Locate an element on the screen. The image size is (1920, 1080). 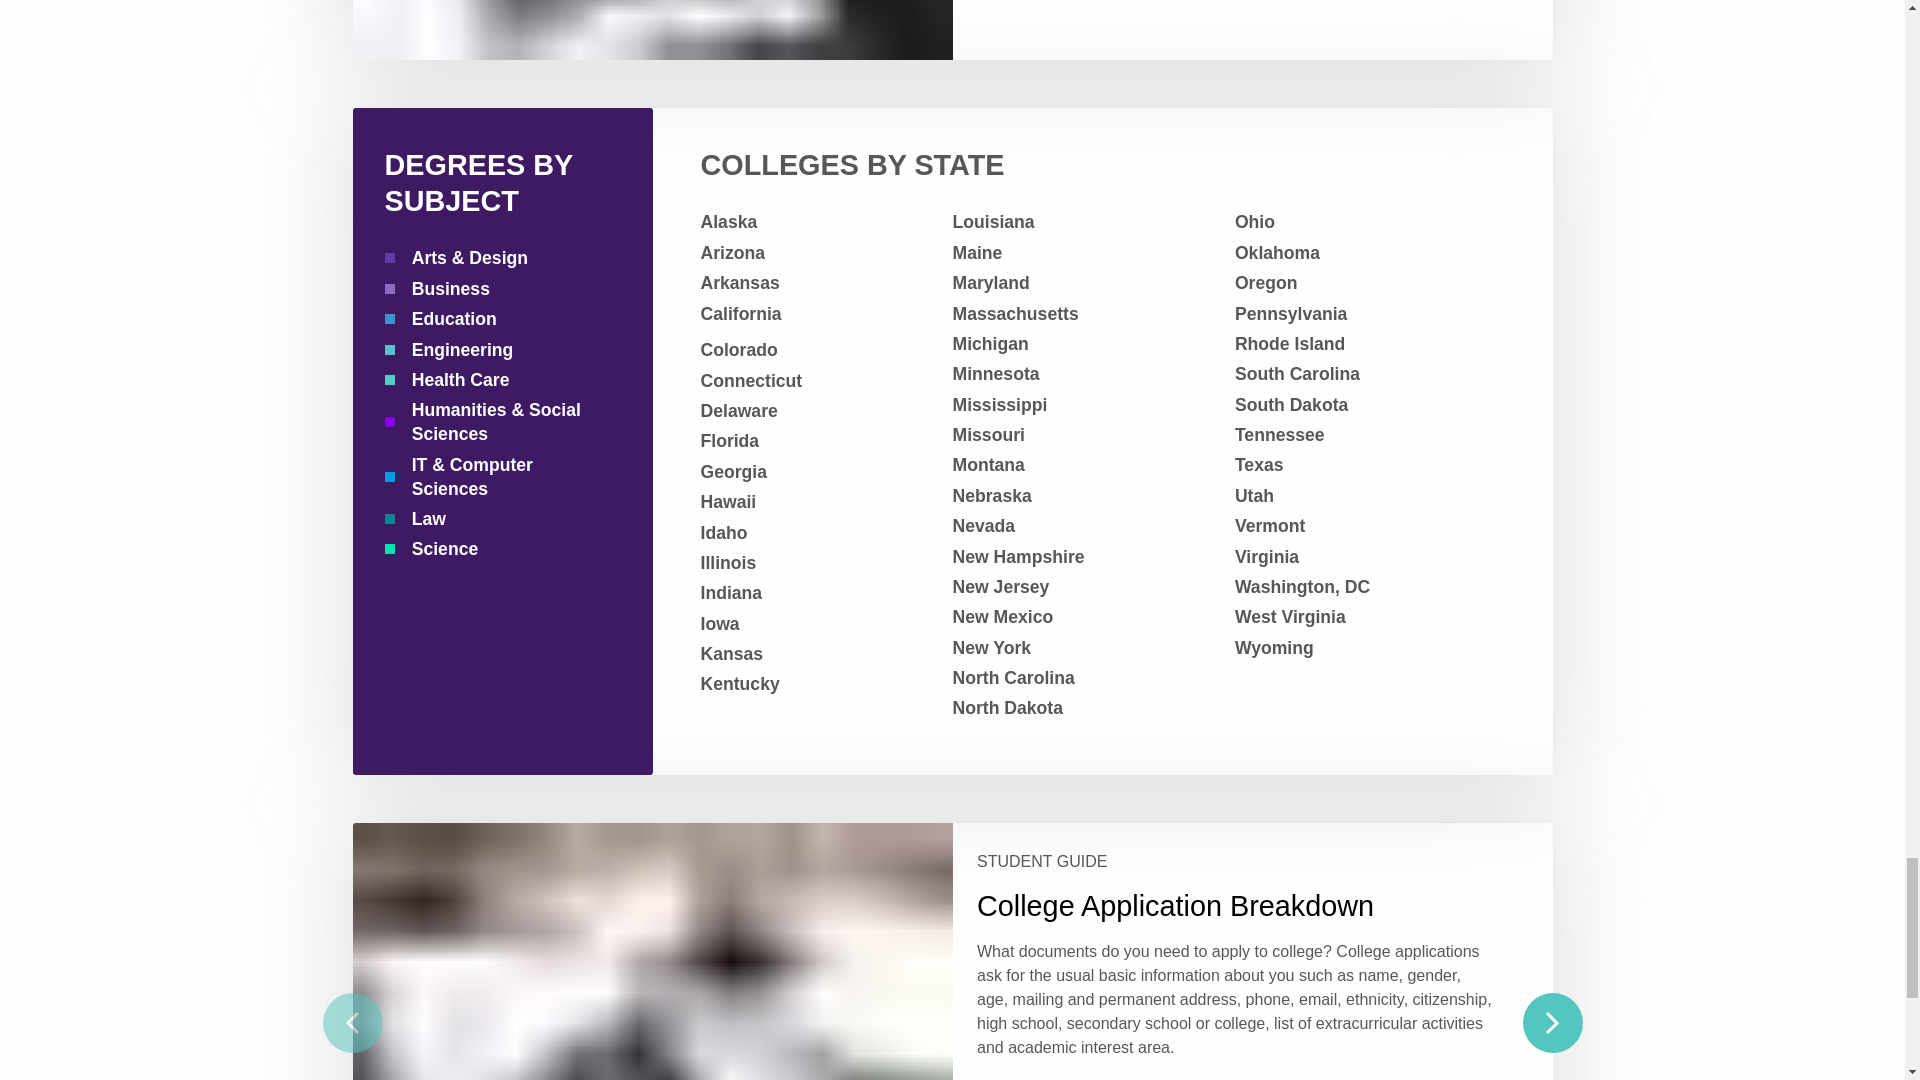
Law is located at coordinates (494, 518).